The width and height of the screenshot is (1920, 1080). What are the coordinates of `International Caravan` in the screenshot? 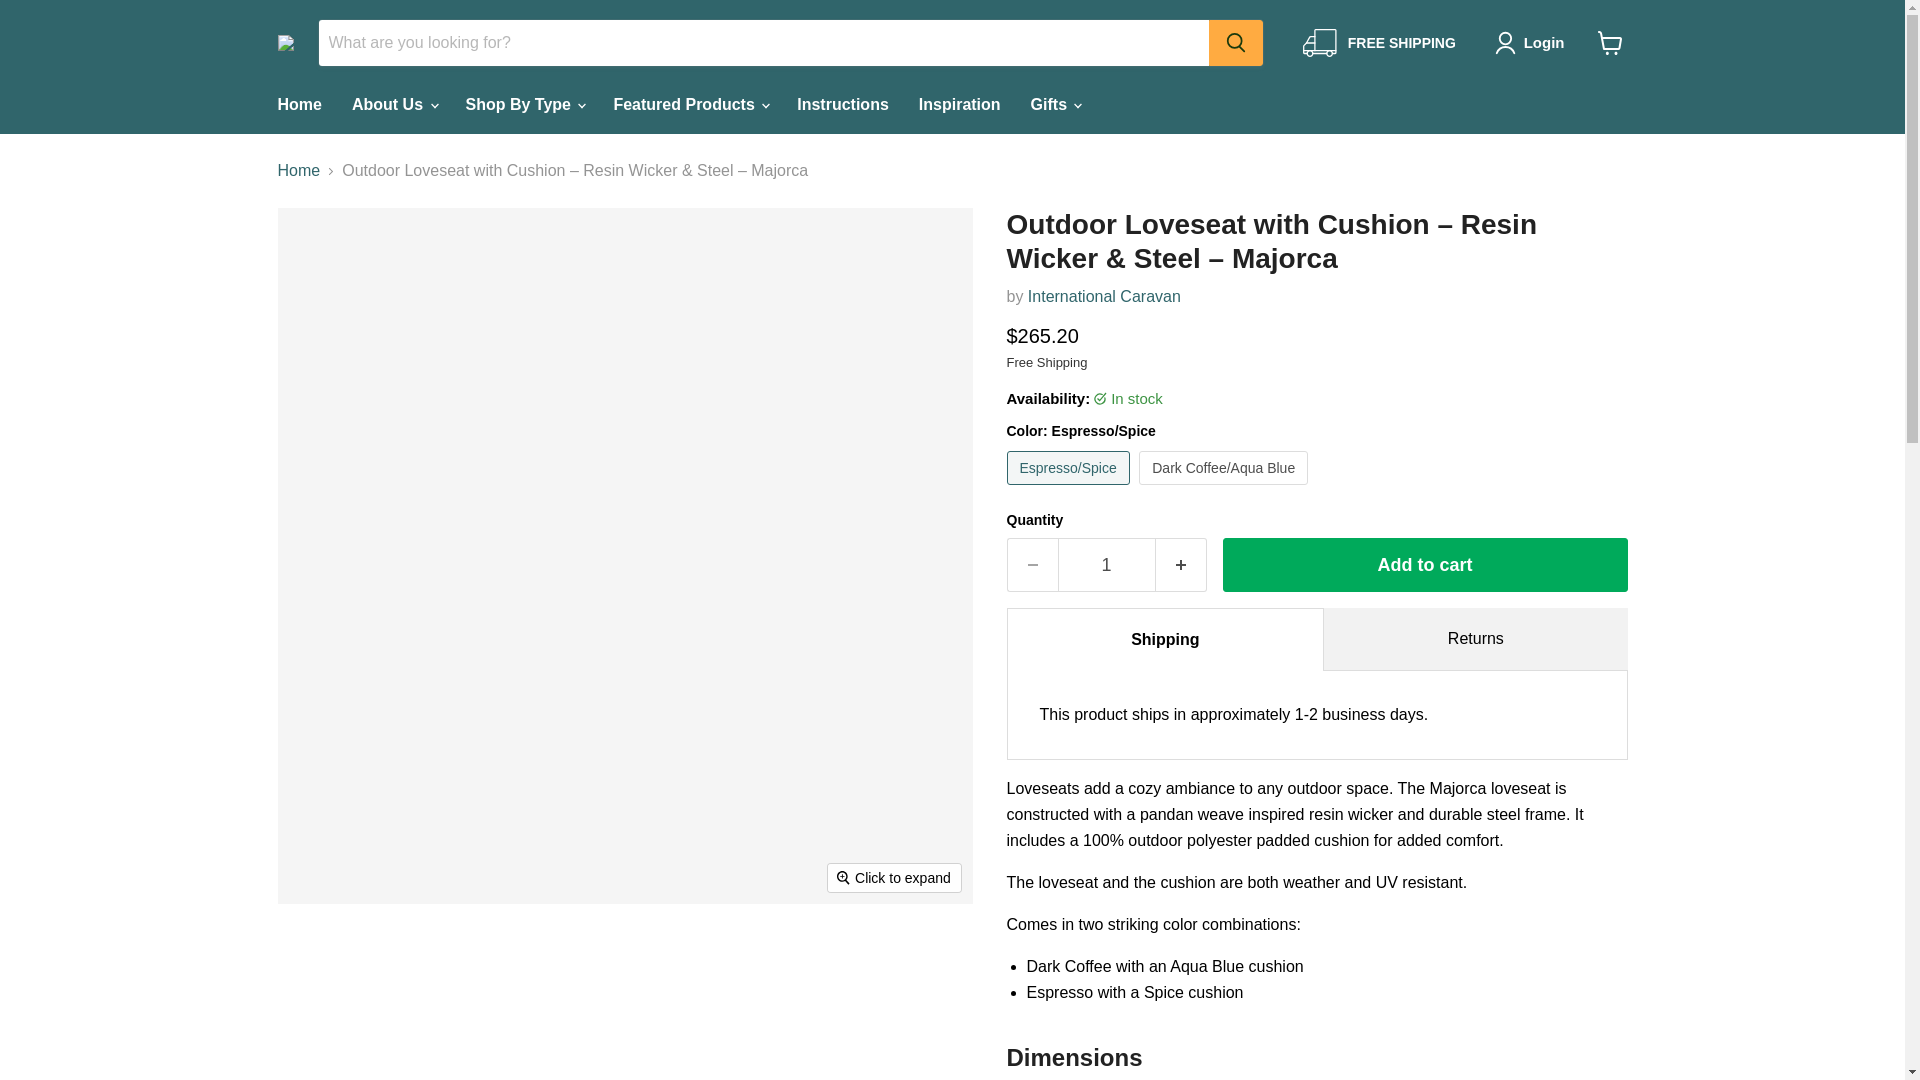 It's located at (1104, 296).